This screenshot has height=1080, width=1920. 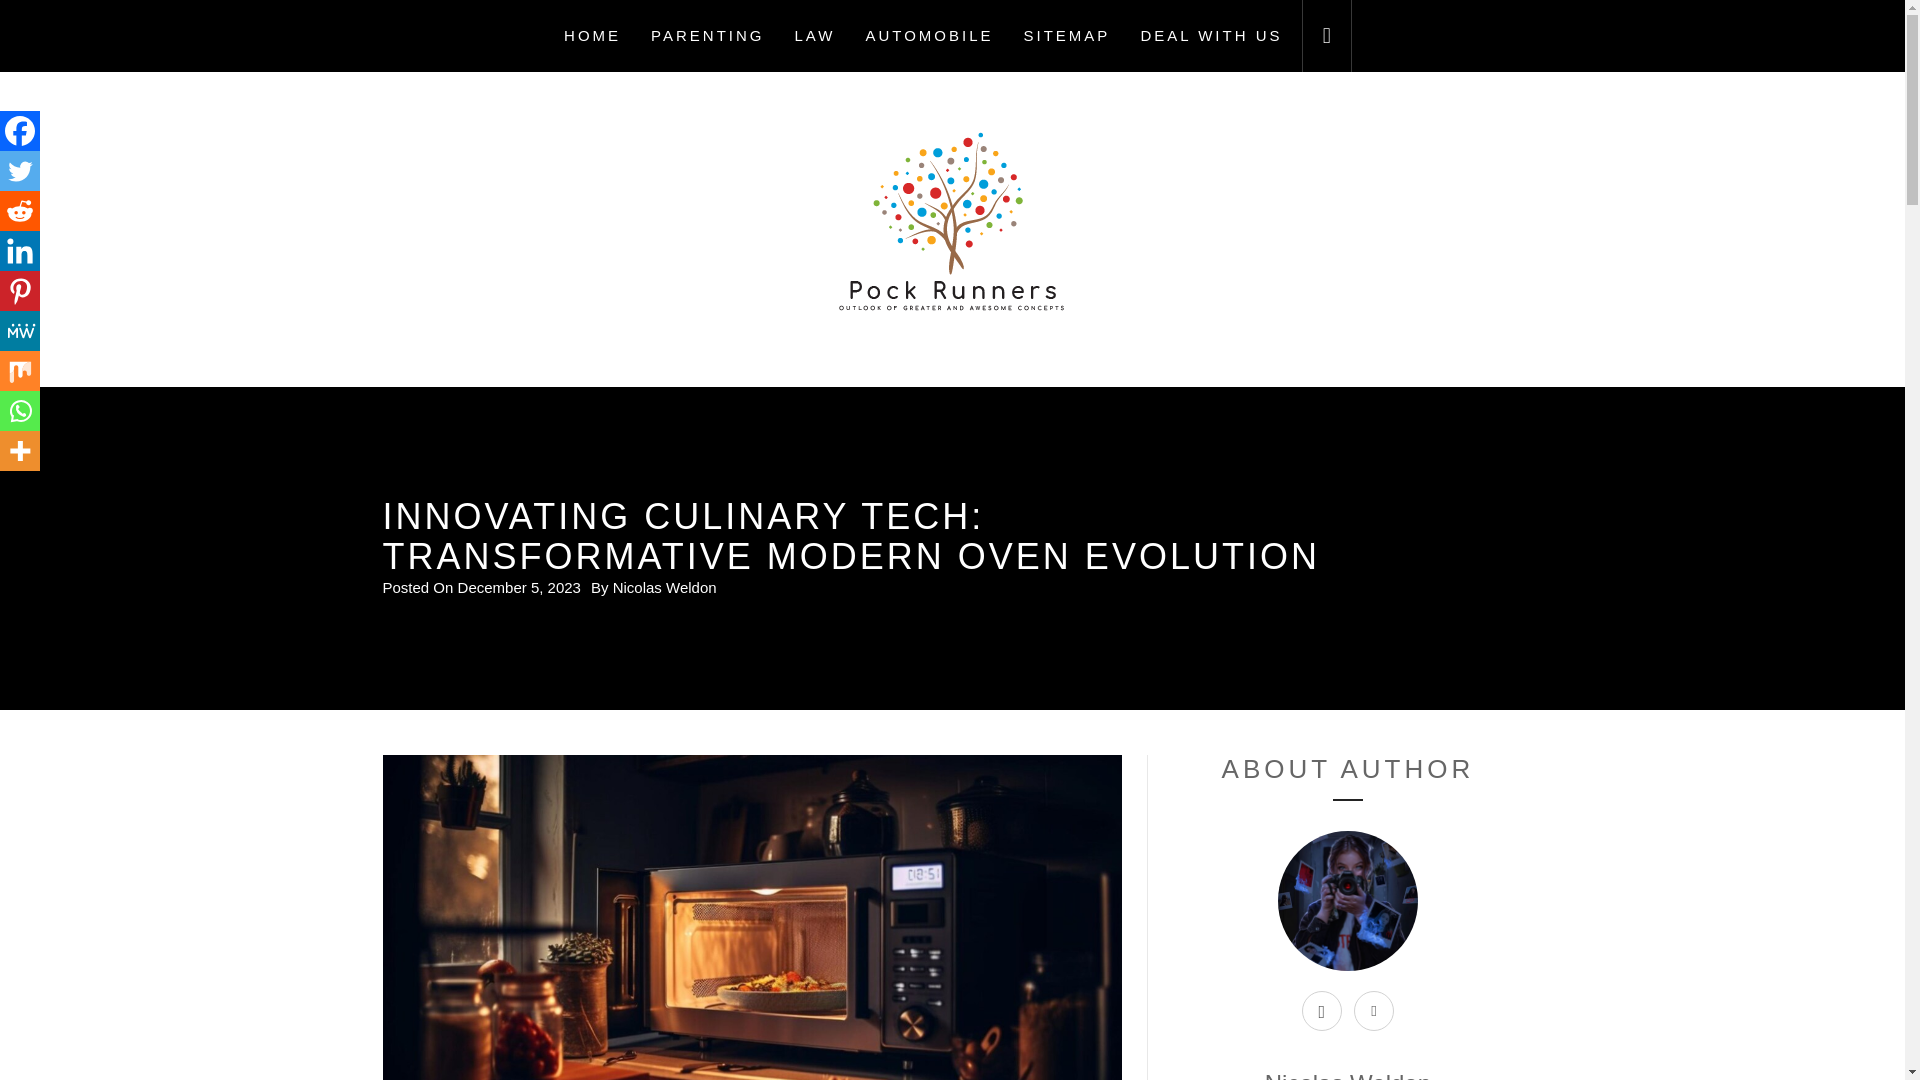 What do you see at coordinates (1211, 36) in the screenshot?
I see `DEAL WITH US` at bounding box center [1211, 36].